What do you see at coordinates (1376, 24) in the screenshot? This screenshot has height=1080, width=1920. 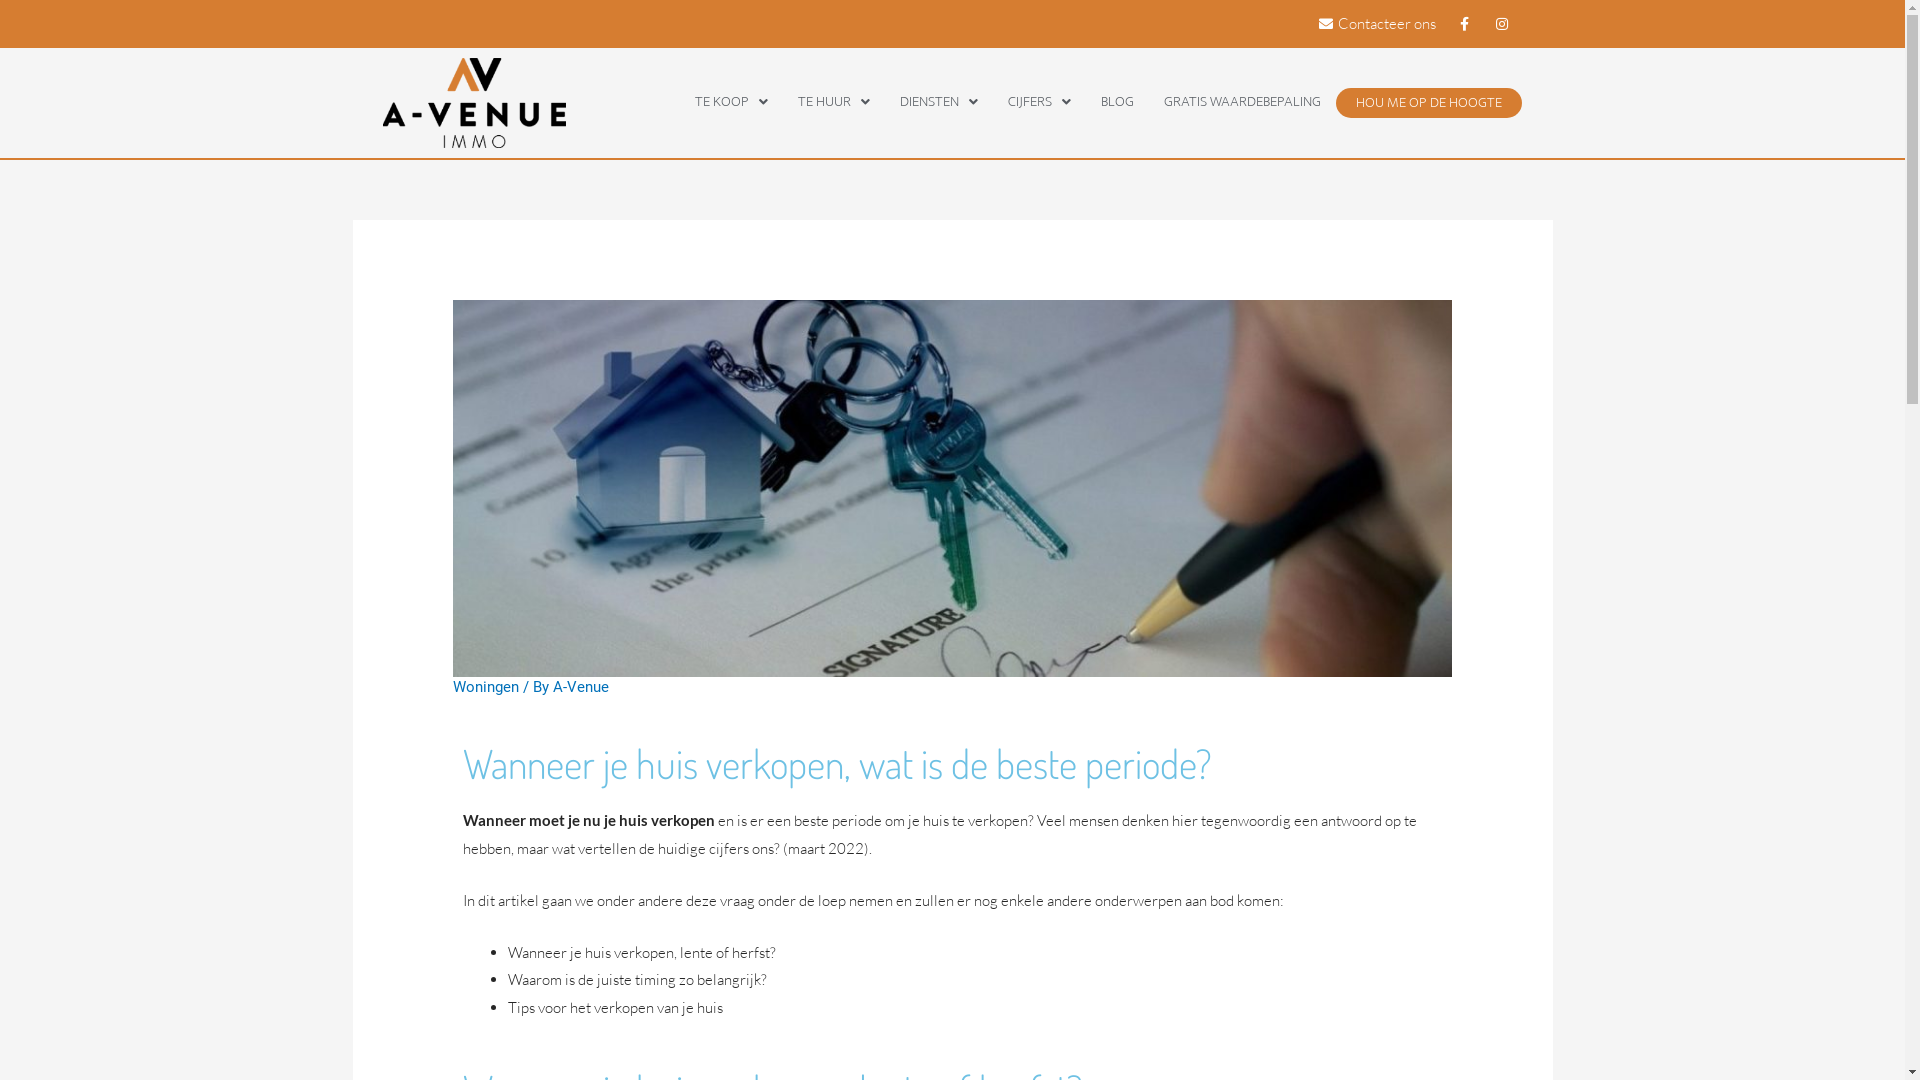 I see `Contacteer ons` at bounding box center [1376, 24].